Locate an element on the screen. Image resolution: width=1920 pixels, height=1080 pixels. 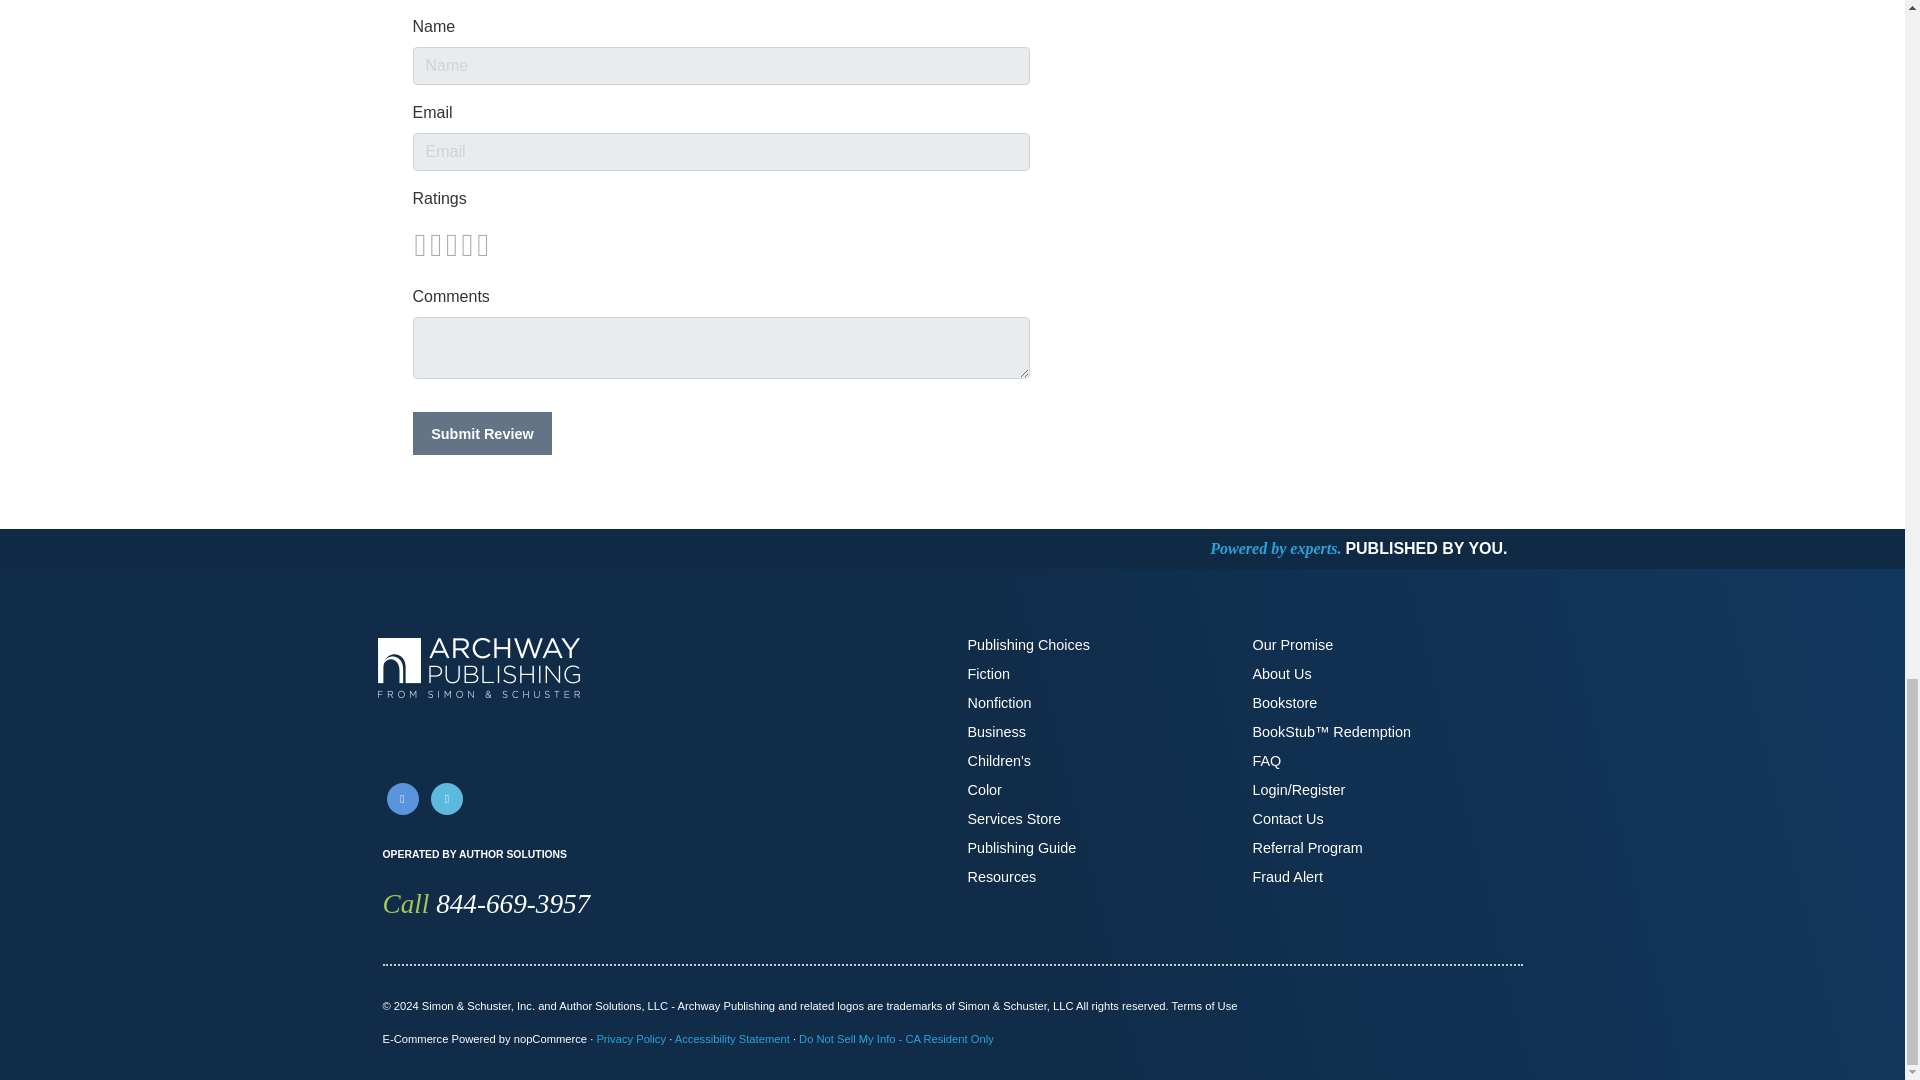
Services Store is located at coordinates (1014, 819).